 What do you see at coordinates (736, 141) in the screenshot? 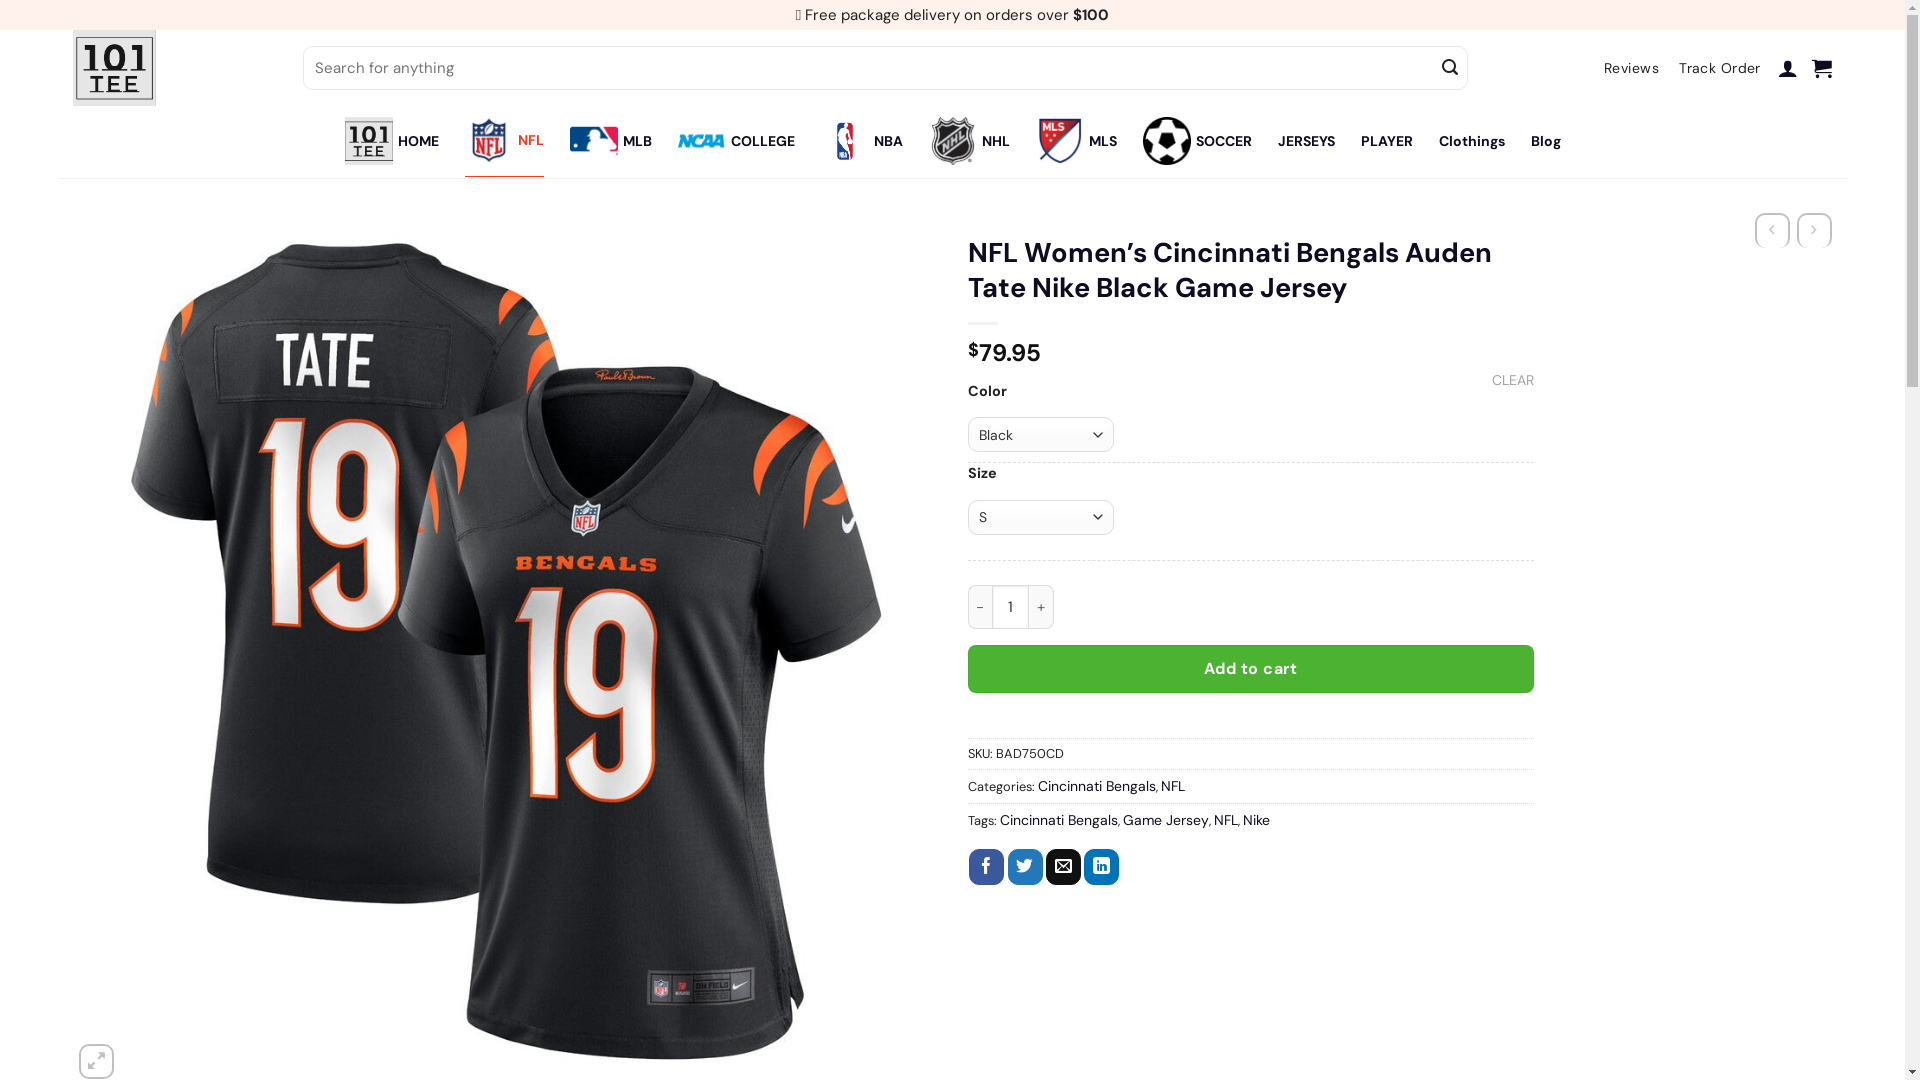
I see `COLLEGE` at bounding box center [736, 141].